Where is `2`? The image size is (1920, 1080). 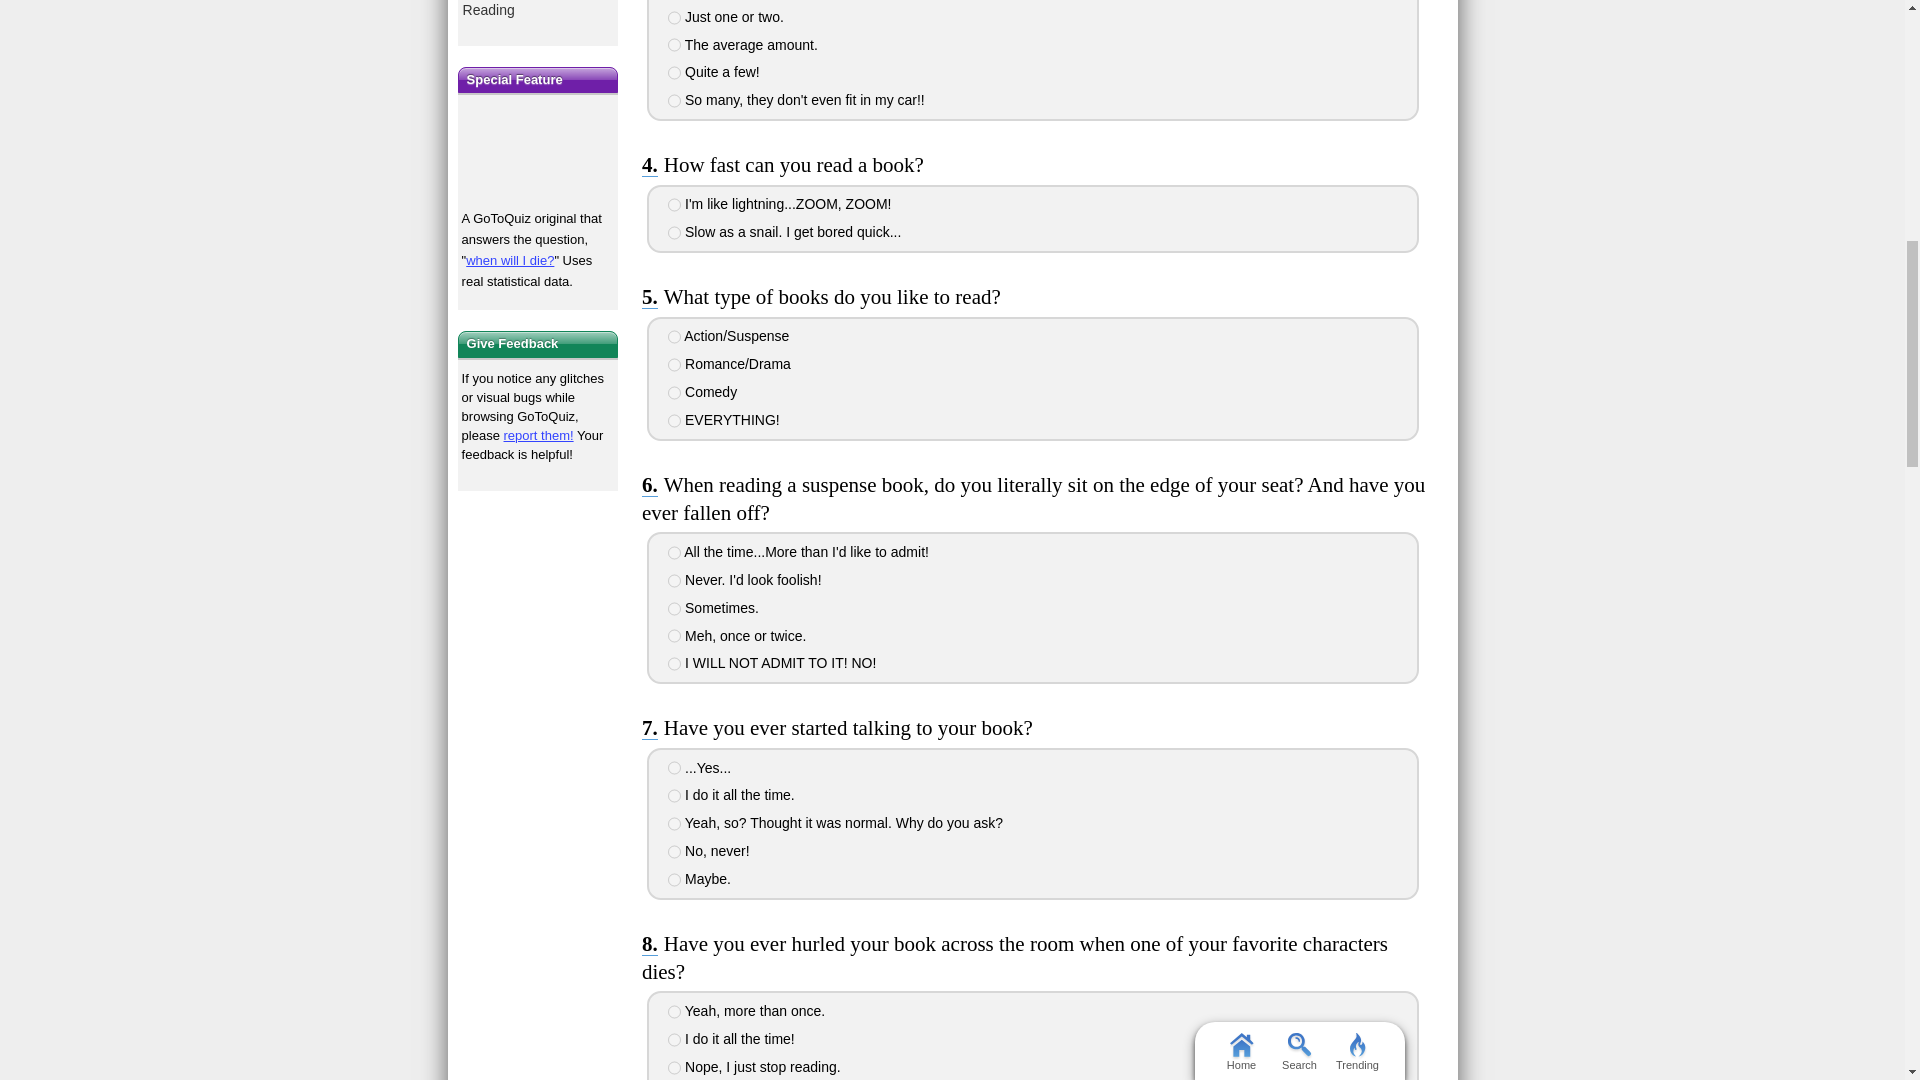
2 is located at coordinates (674, 17).